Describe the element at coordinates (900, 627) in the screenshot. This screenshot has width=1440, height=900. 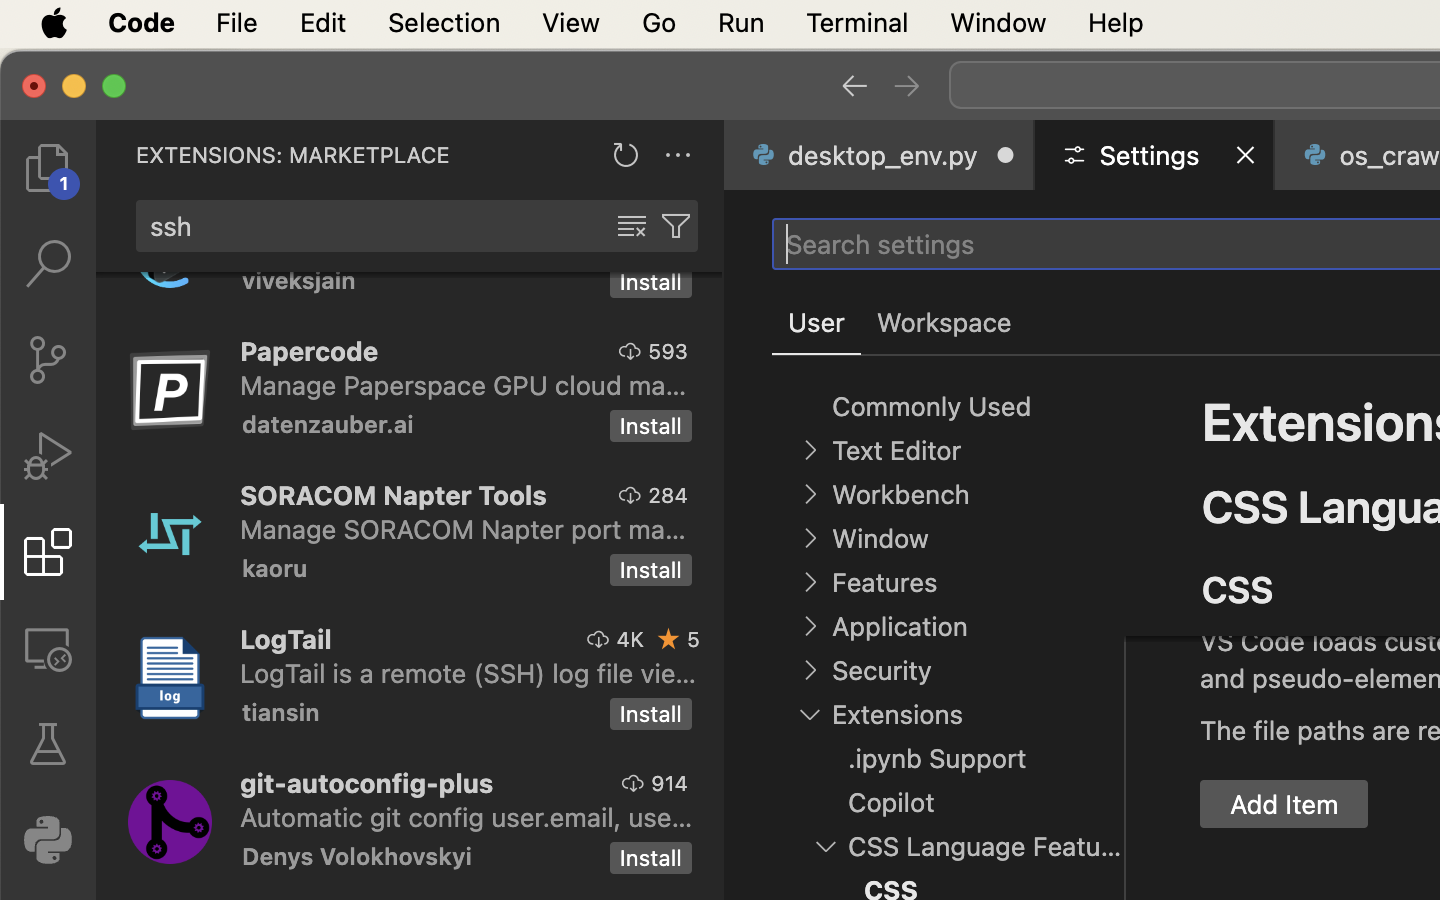
I see `Application` at that location.